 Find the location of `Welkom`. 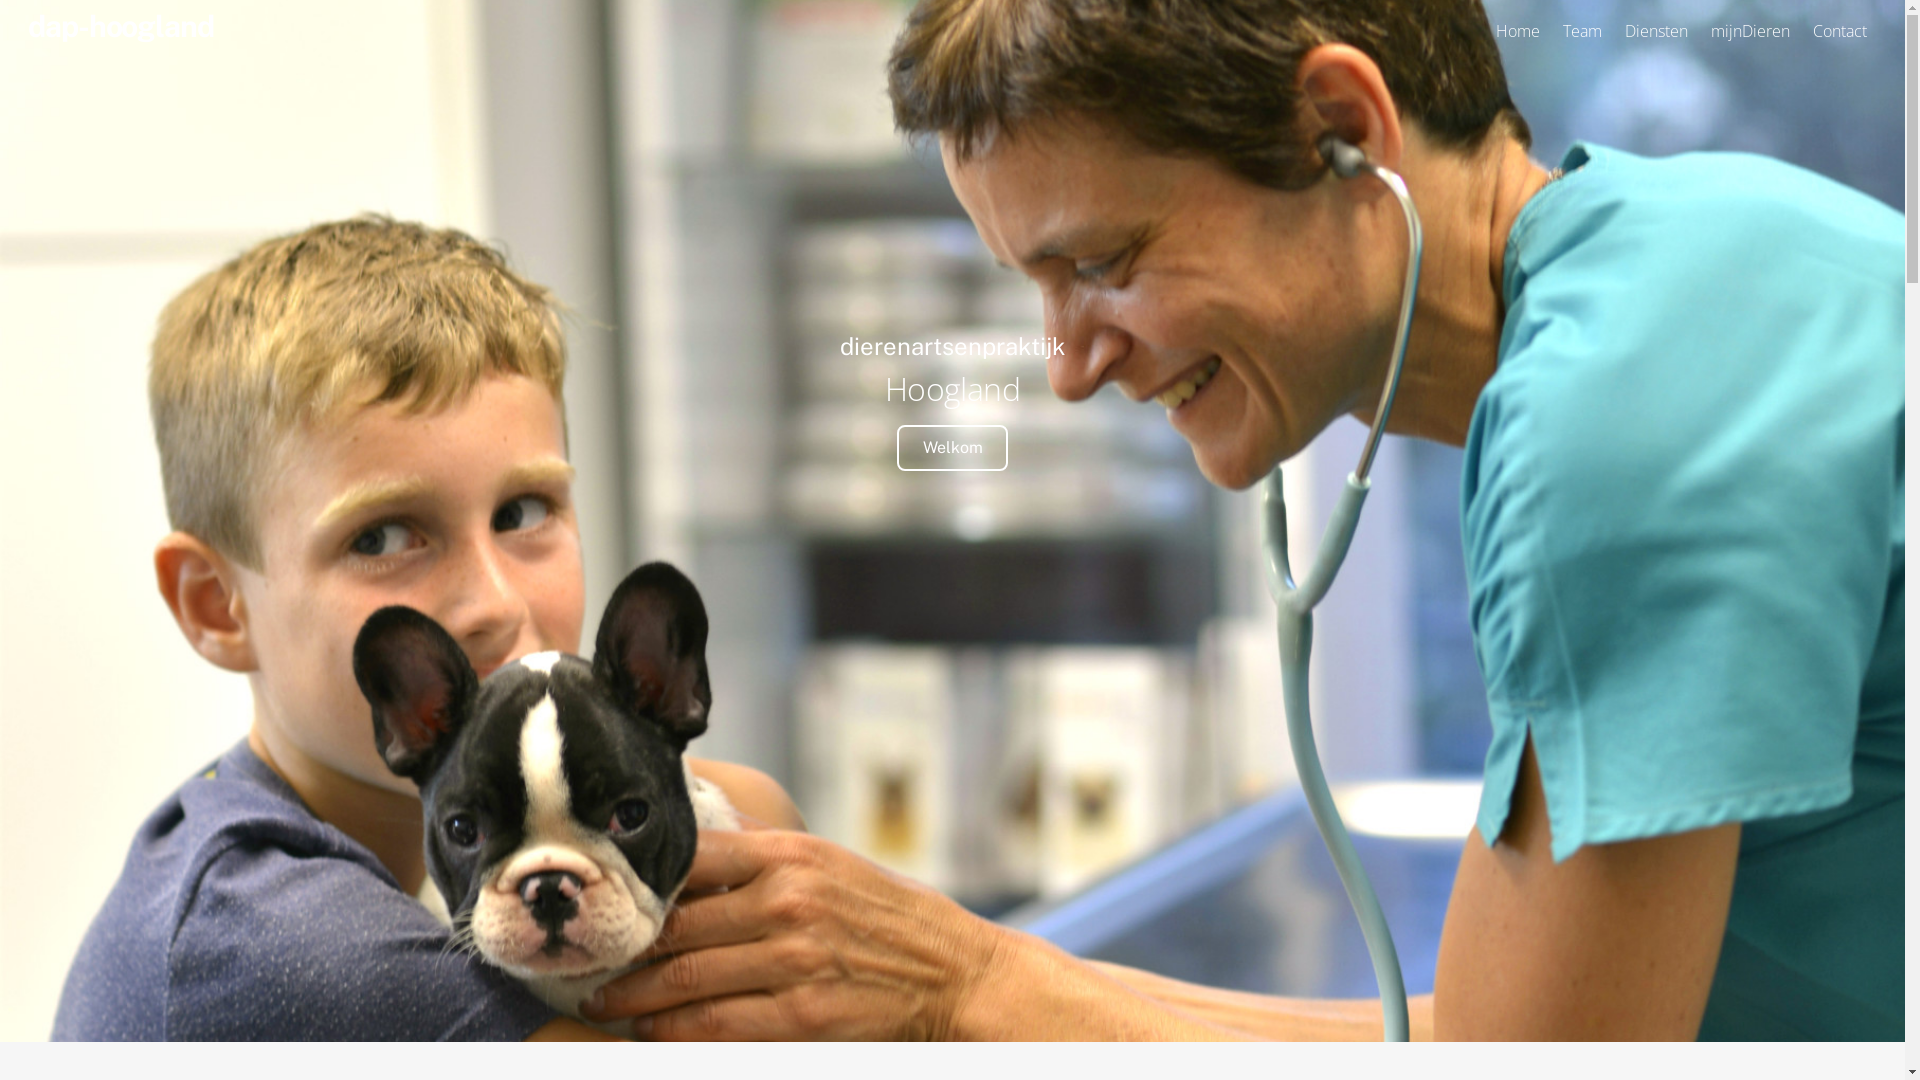

Welkom is located at coordinates (952, 448).